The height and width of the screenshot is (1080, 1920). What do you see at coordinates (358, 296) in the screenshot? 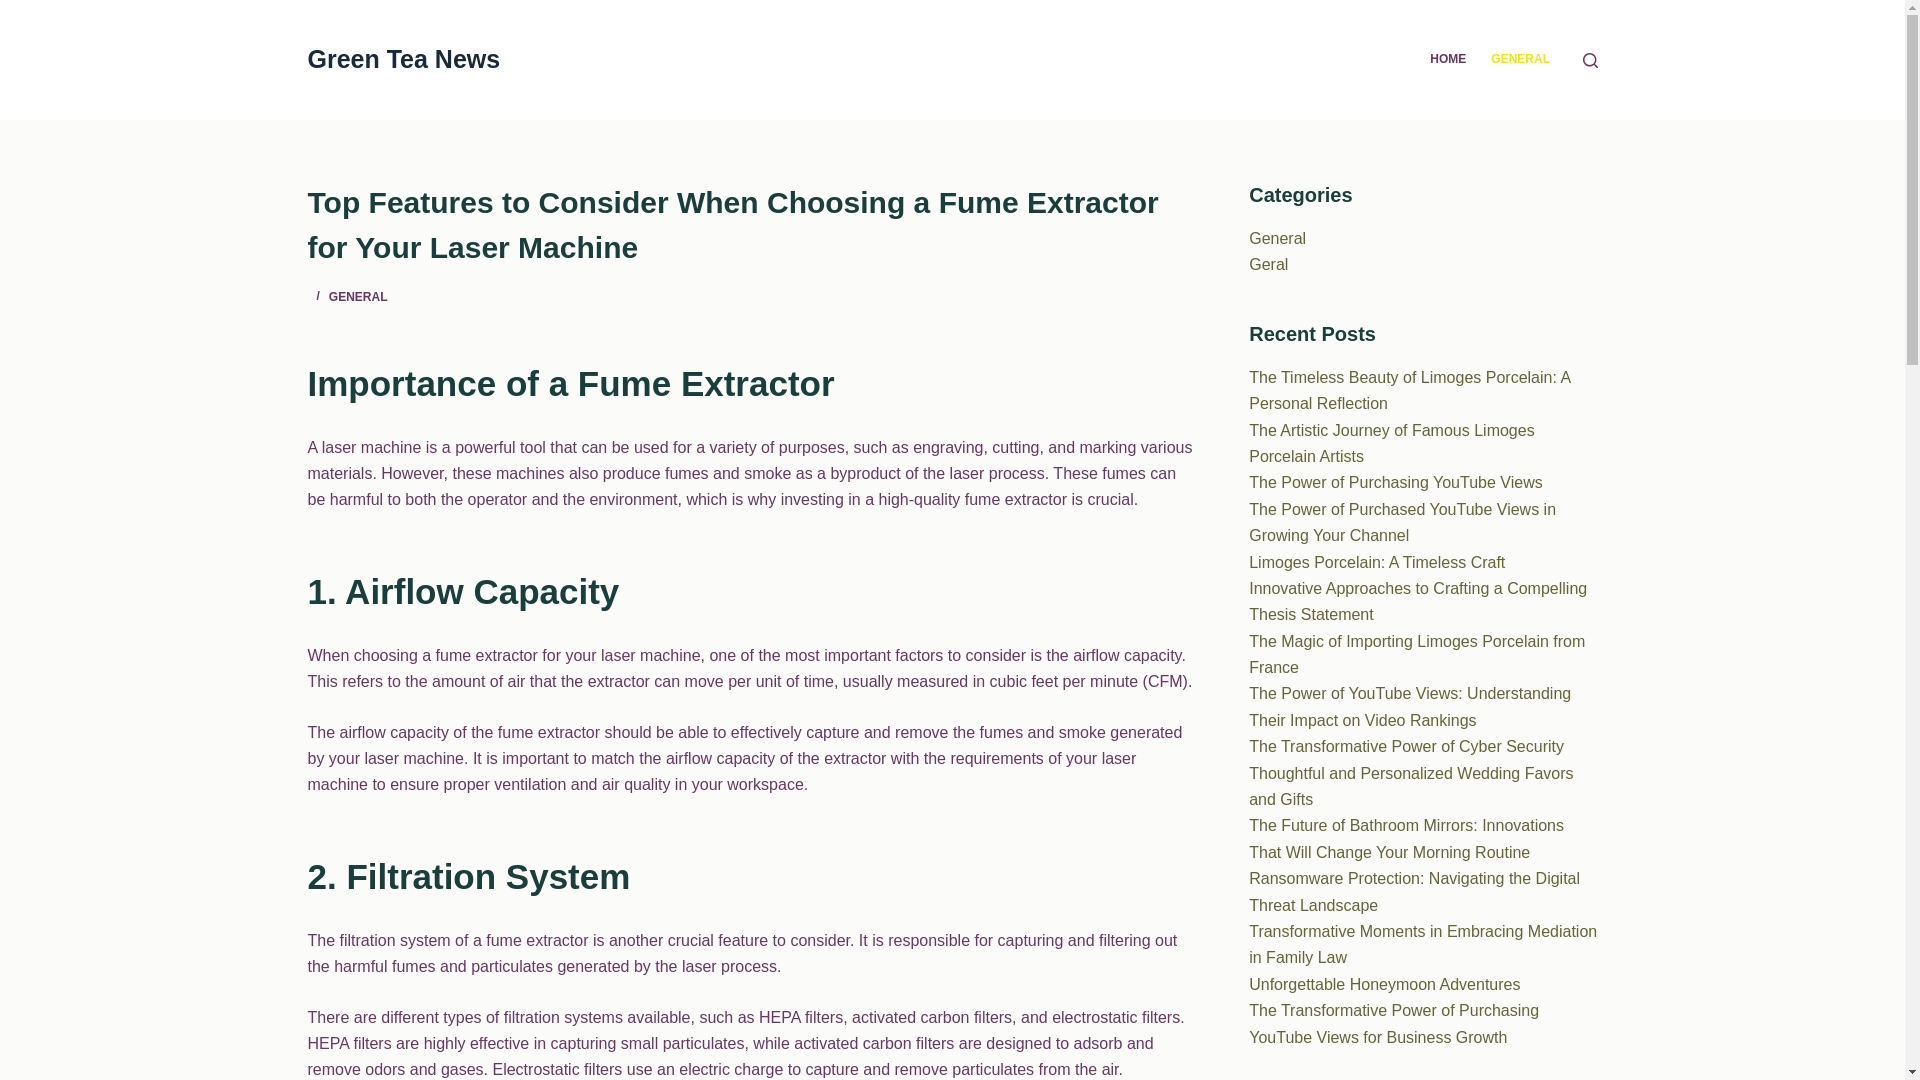
I see `GENERAL` at bounding box center [358, 296].